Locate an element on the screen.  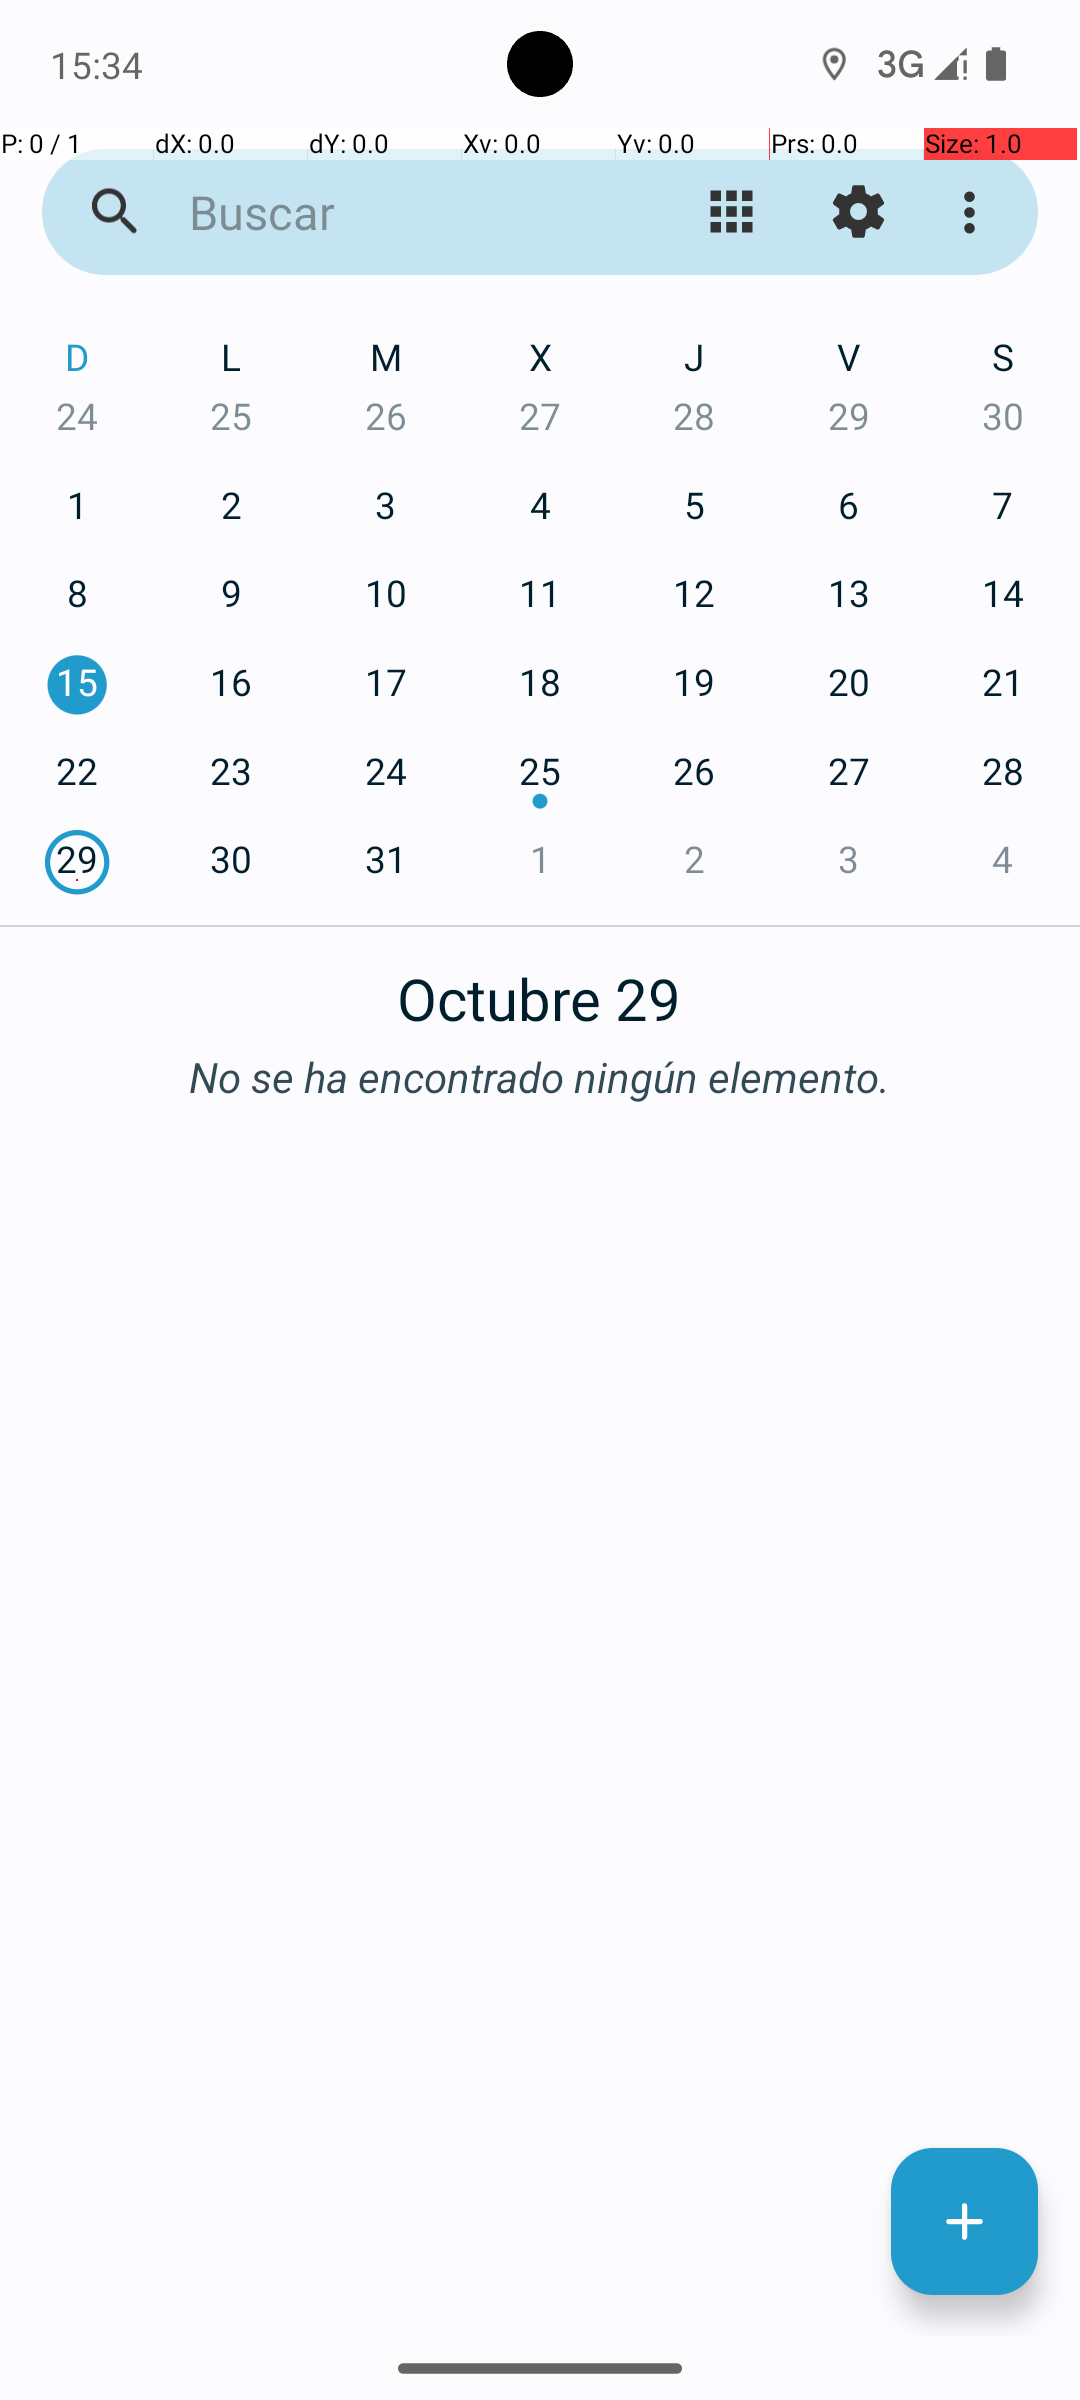
No se ha encontrado ningún elemento. is located at coordinates (540, 1076).